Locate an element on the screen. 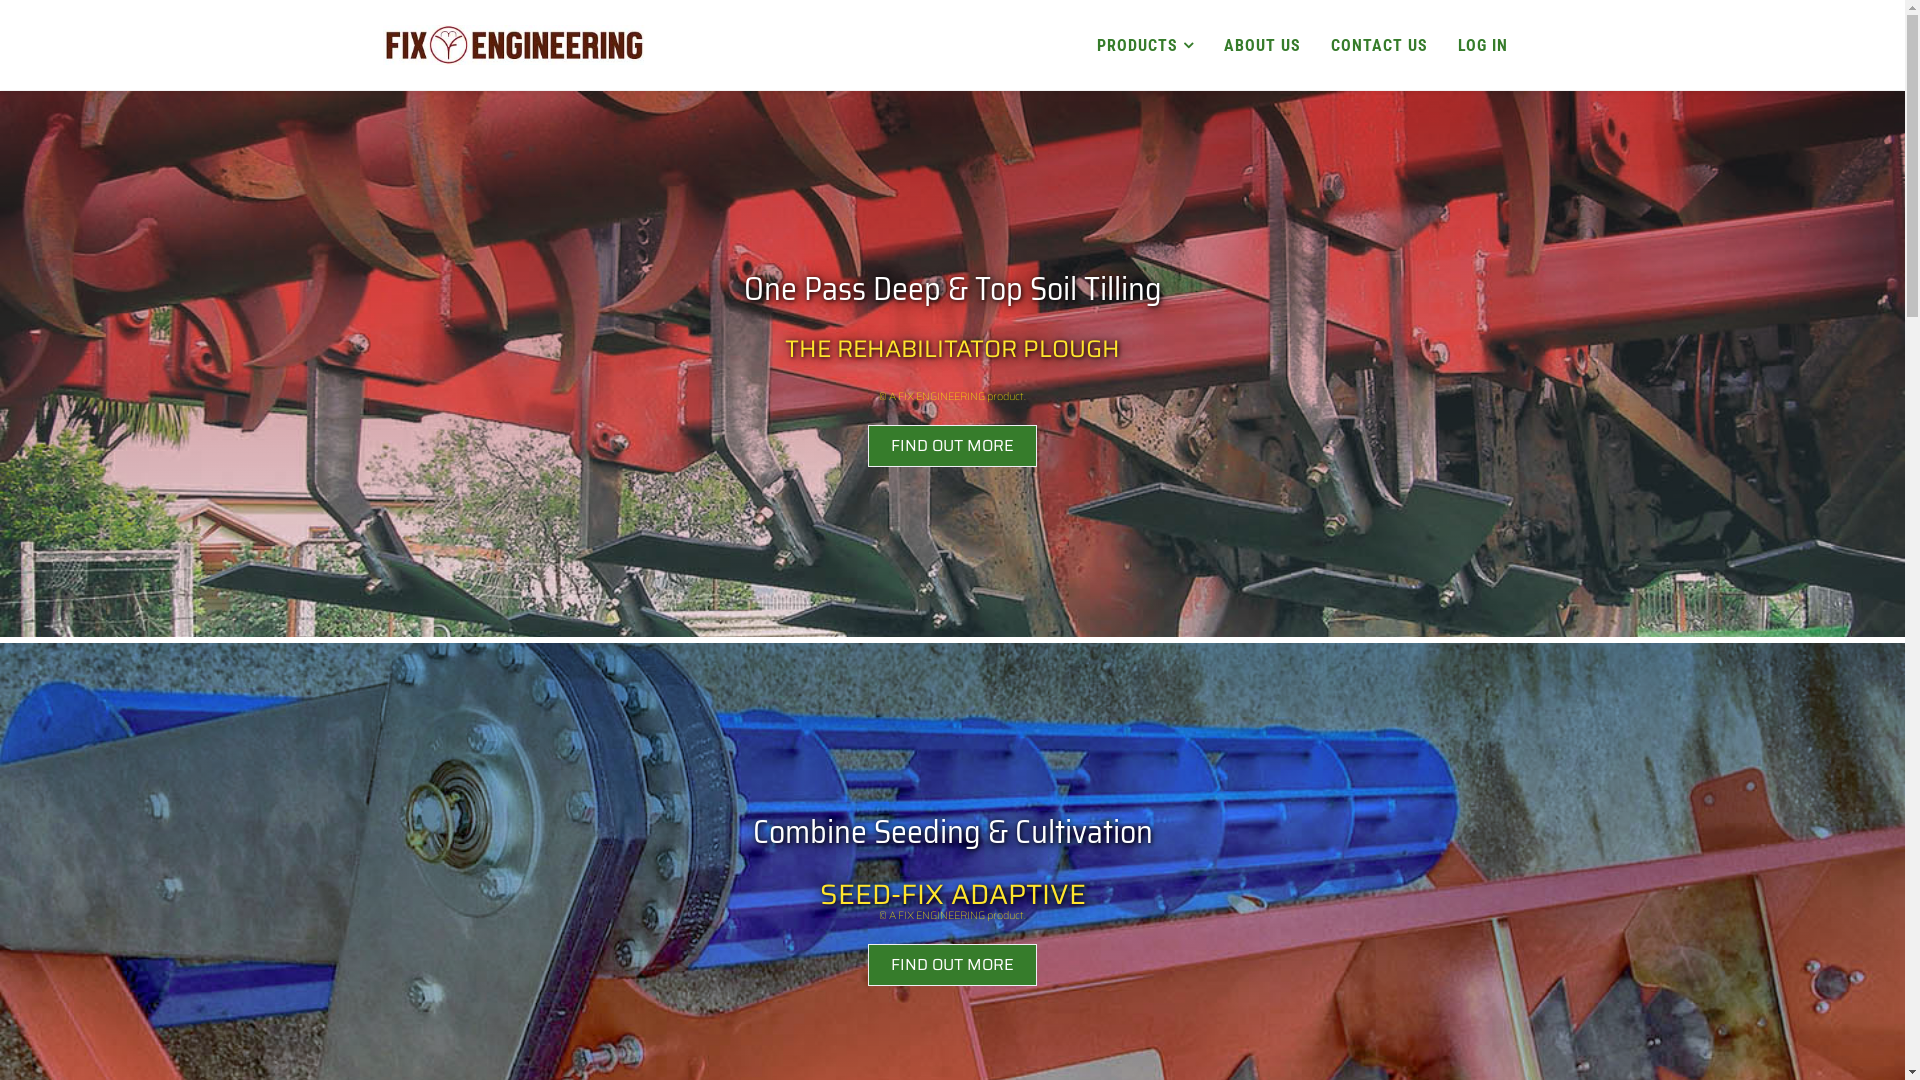 This screenshot has height=1080, width=1920. LOG IN is located at coordinates (1482, 46).